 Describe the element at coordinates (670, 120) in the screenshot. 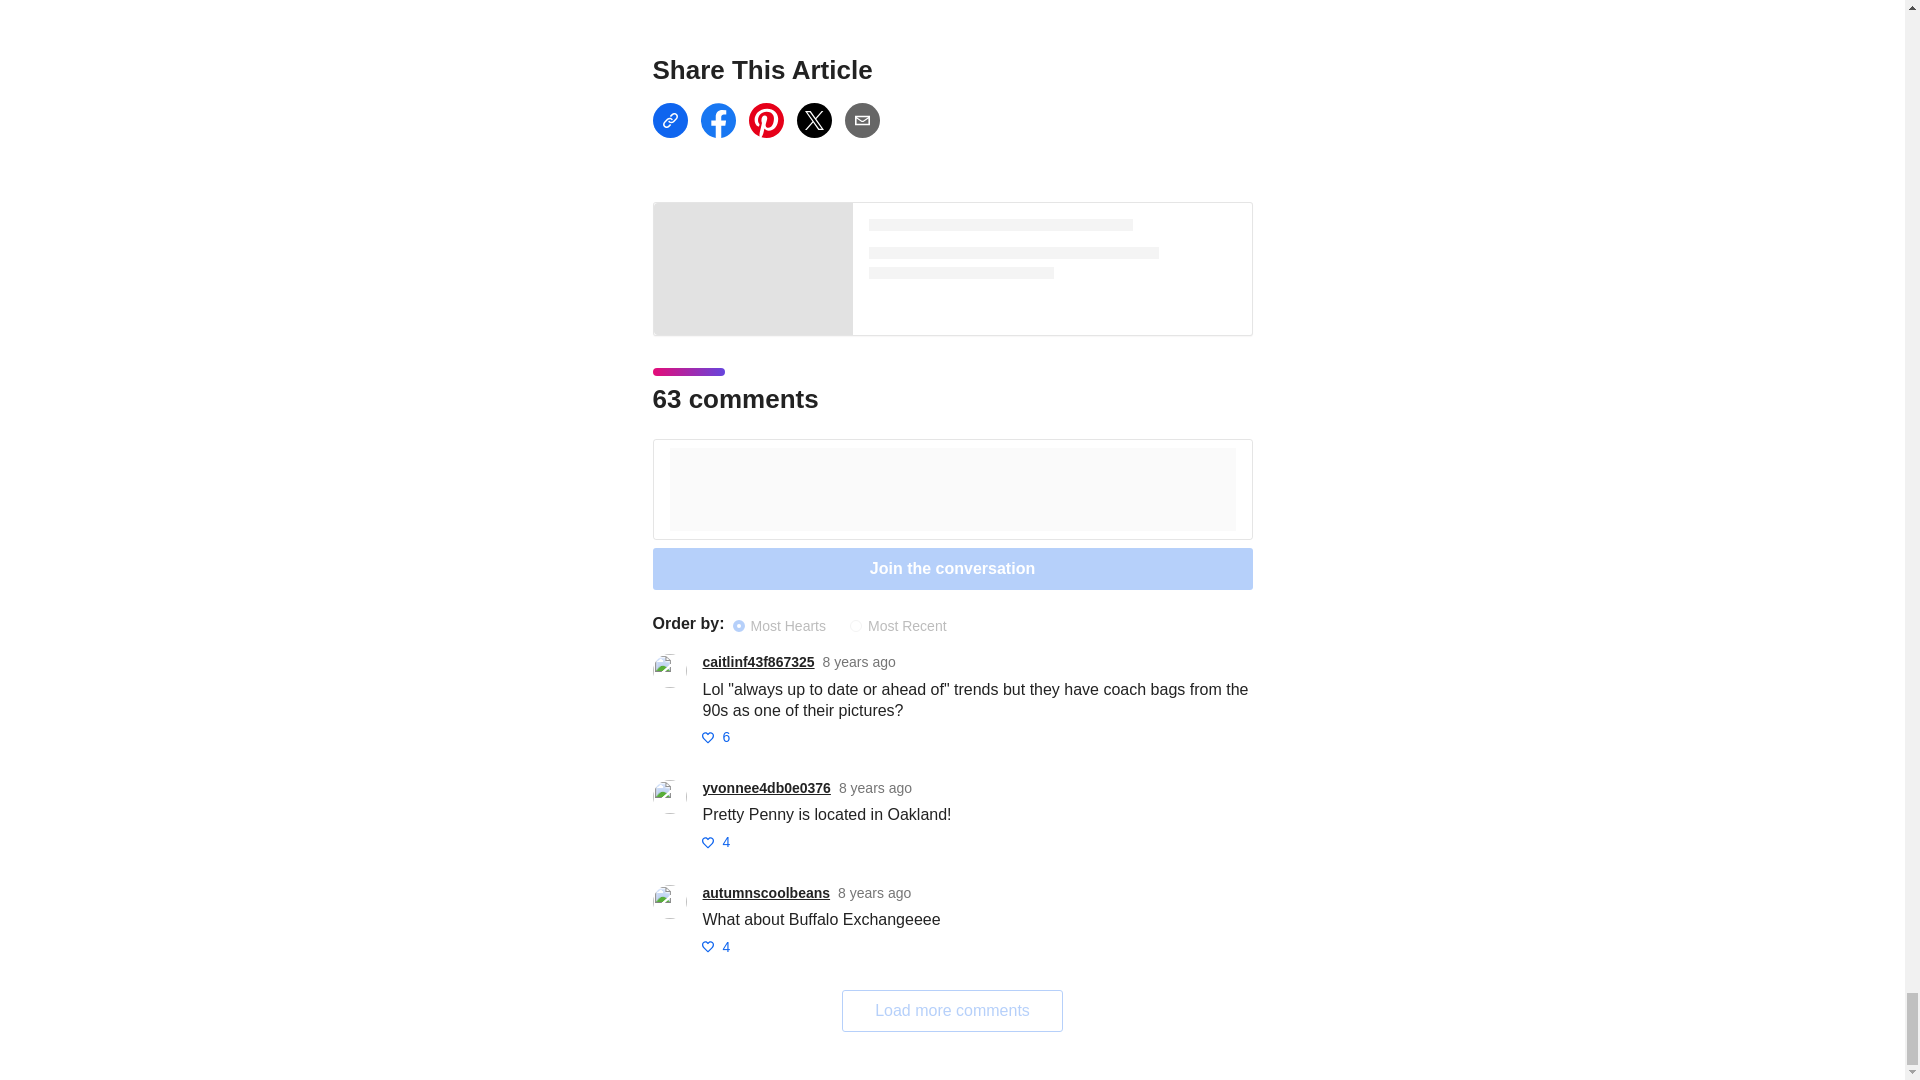

I see `Link` at that location.